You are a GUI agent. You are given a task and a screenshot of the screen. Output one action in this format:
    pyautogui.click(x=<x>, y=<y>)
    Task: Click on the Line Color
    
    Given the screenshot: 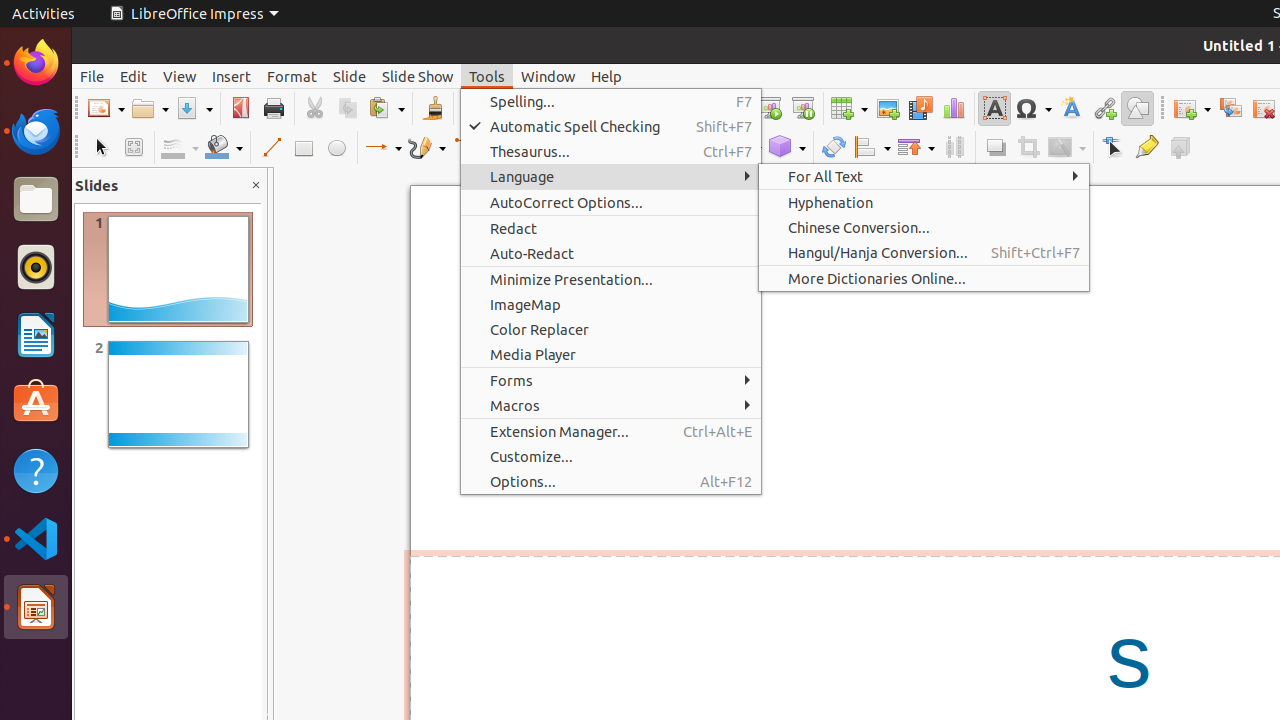 What is the action you would take?
    pyautogui.click(x=180, y=148)
    